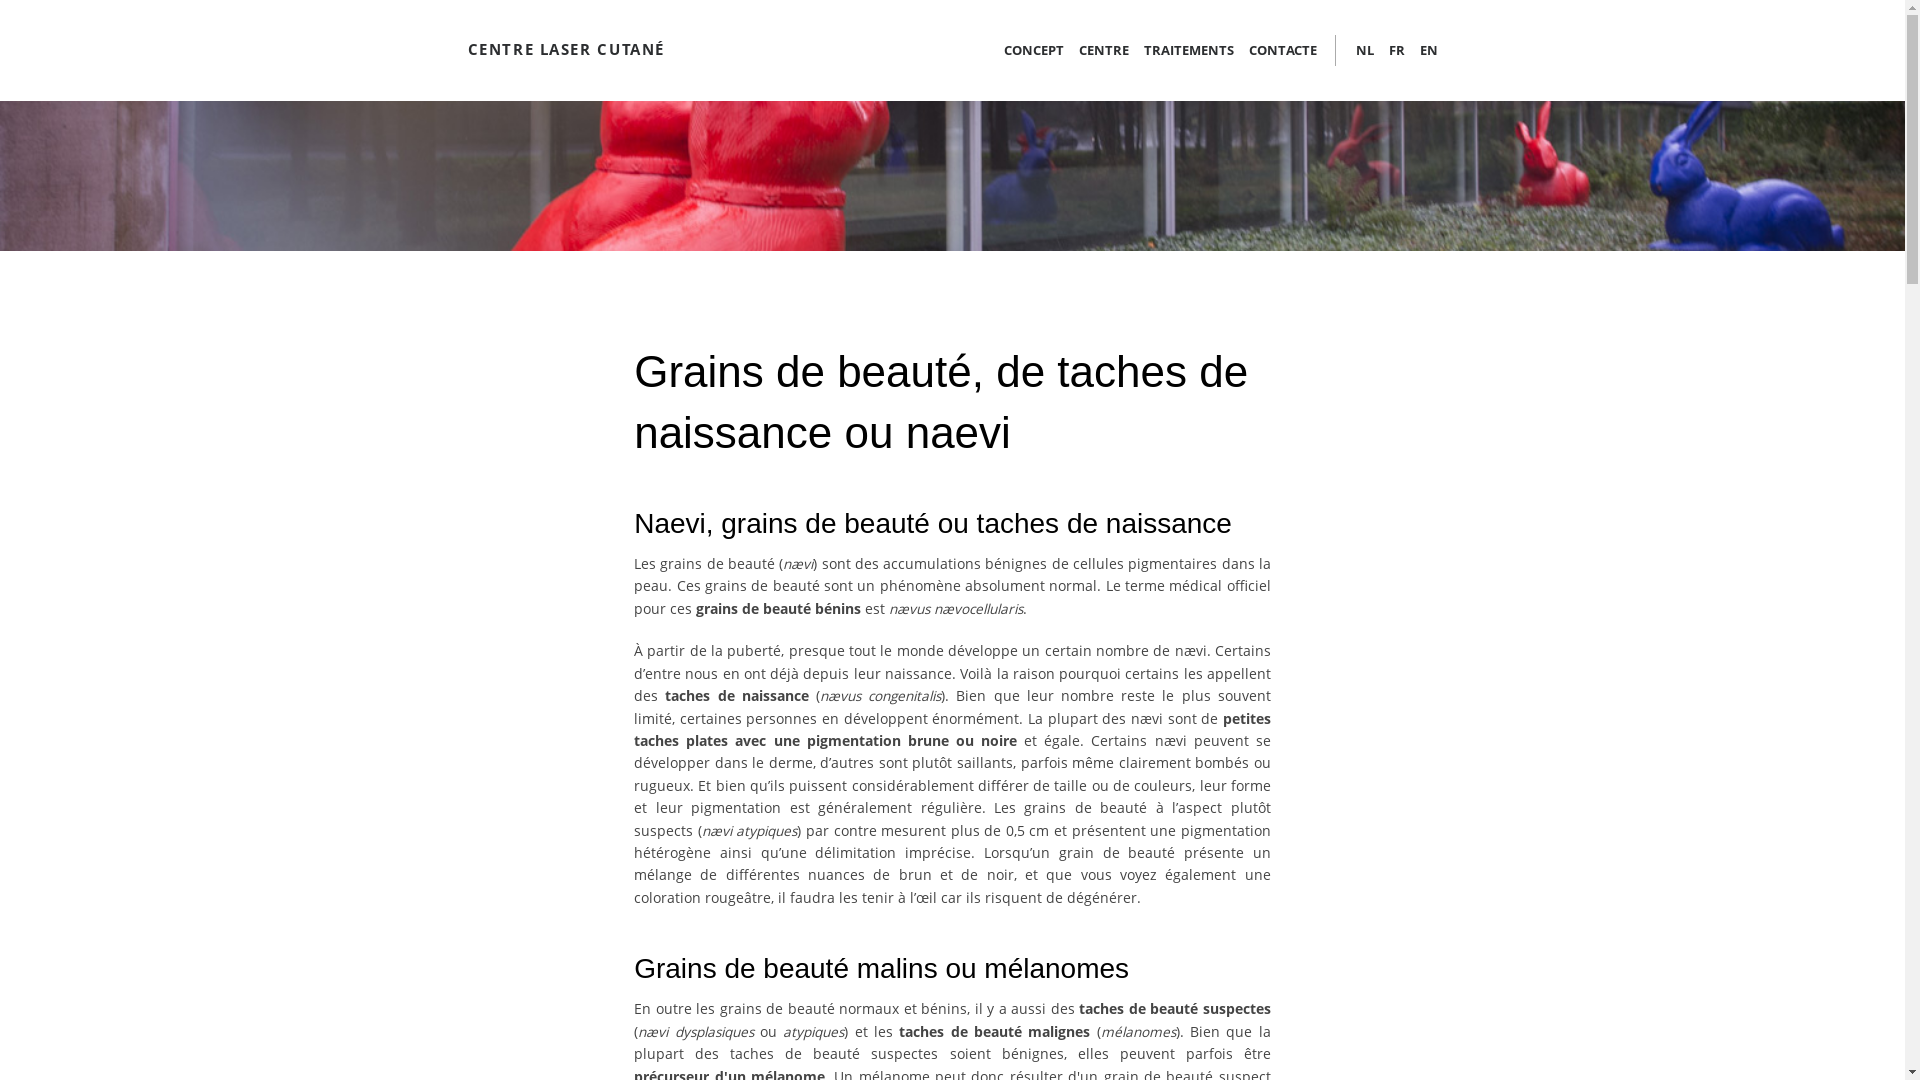 The image size is (1920, 1080). I want to click on EN, so click(1420, 50).